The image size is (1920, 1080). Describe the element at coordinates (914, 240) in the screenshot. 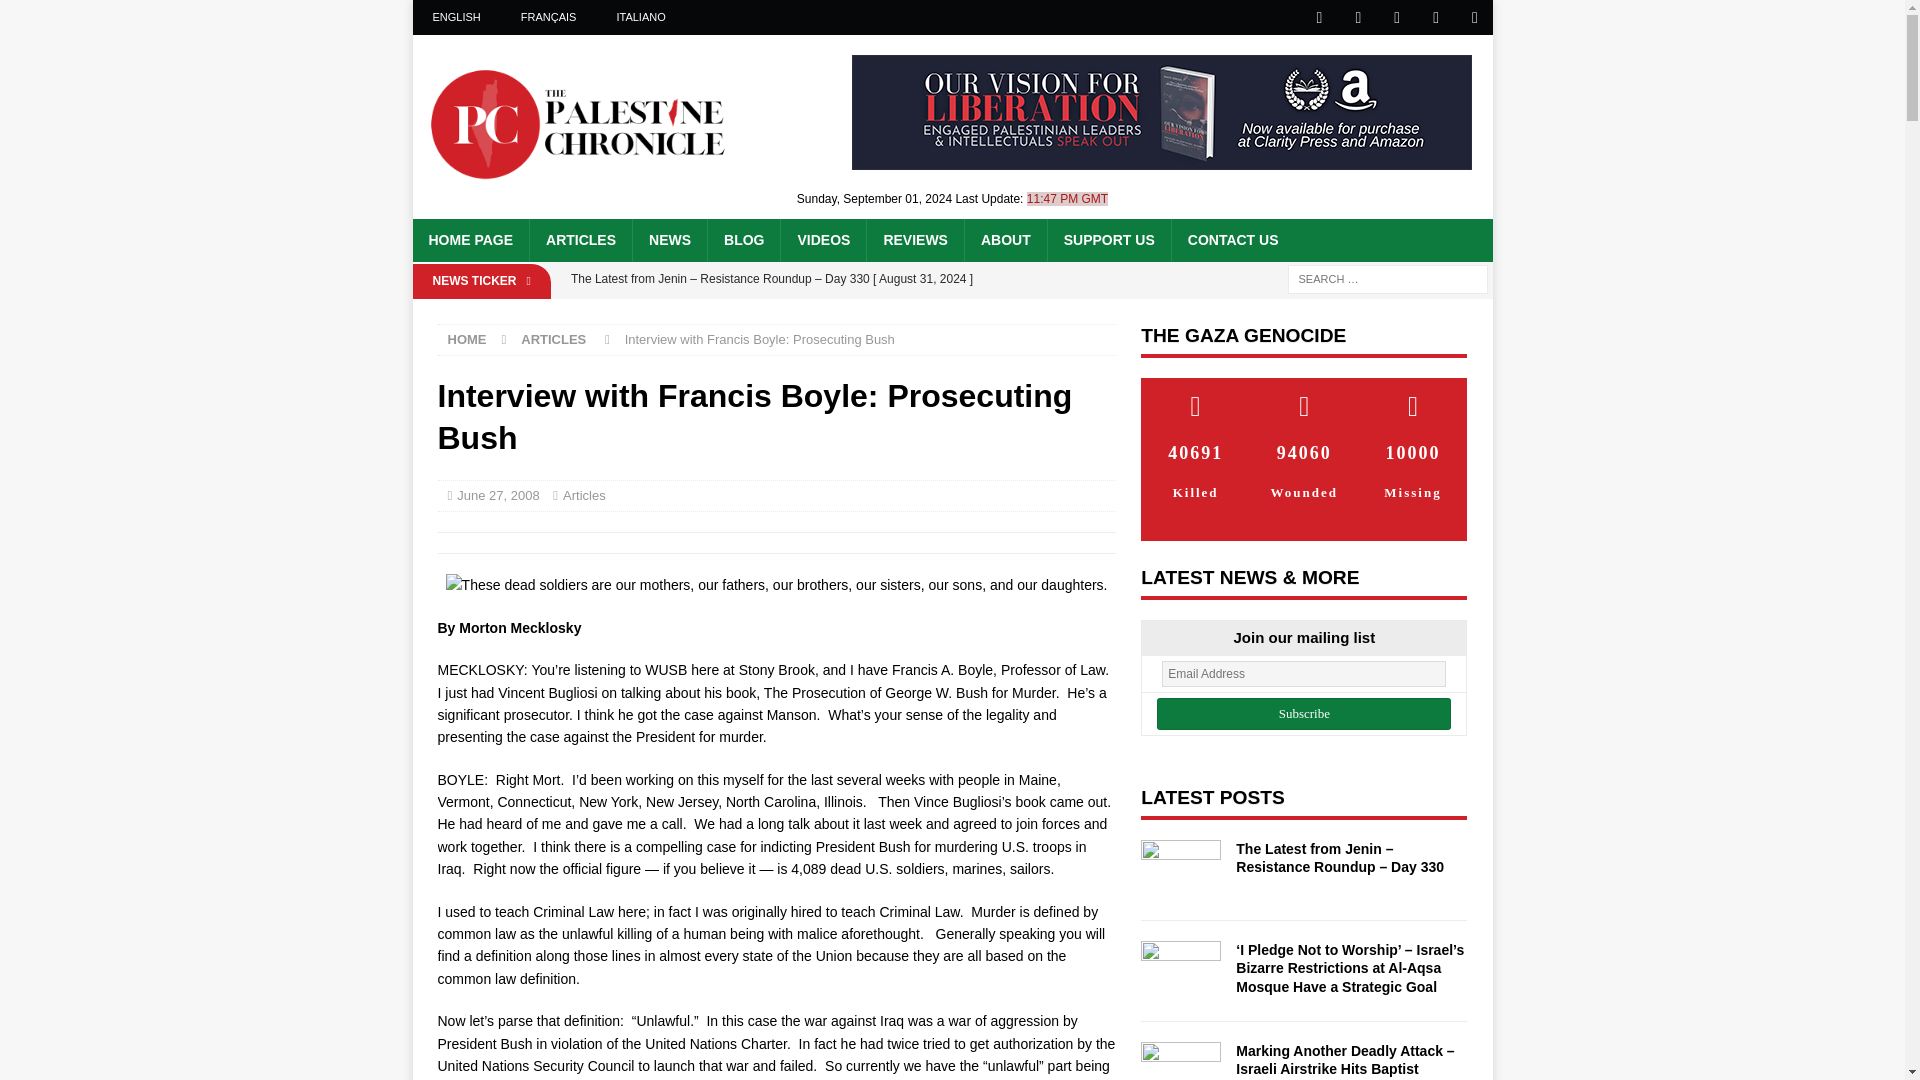

I see `REVIEWS` at that location.